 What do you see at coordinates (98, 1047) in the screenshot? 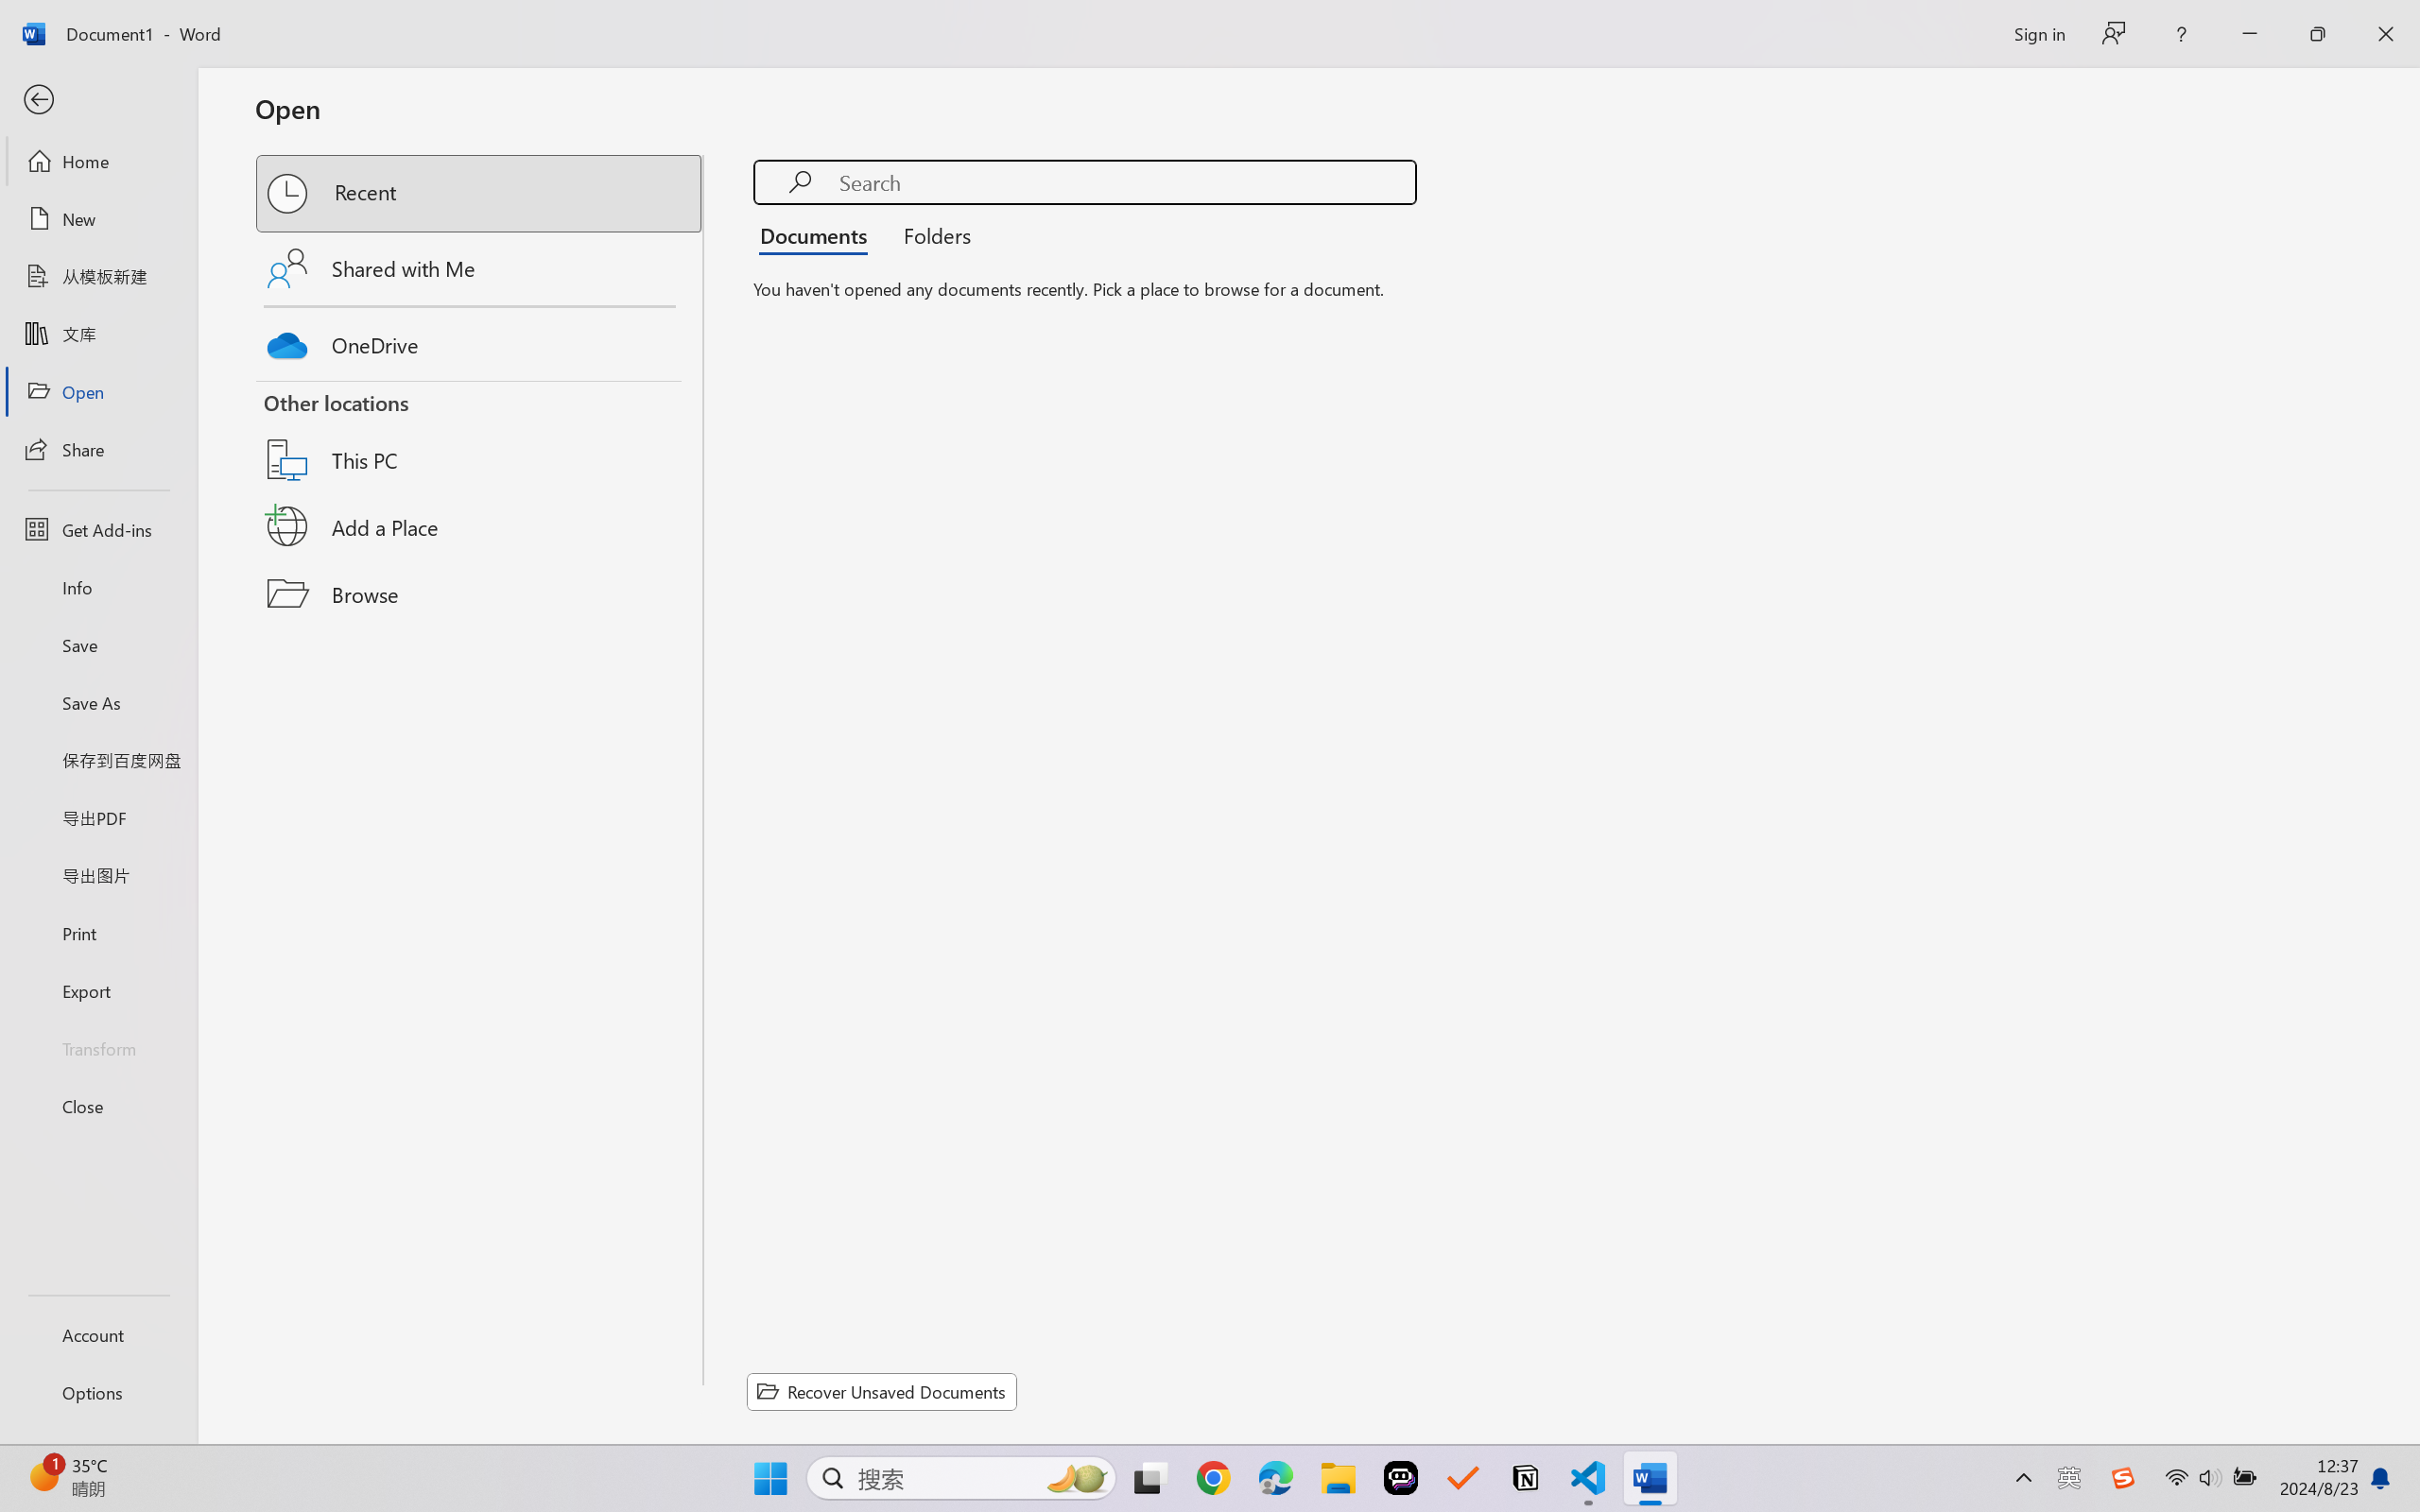
I see `Transform` at bounding box center [98, 1047].